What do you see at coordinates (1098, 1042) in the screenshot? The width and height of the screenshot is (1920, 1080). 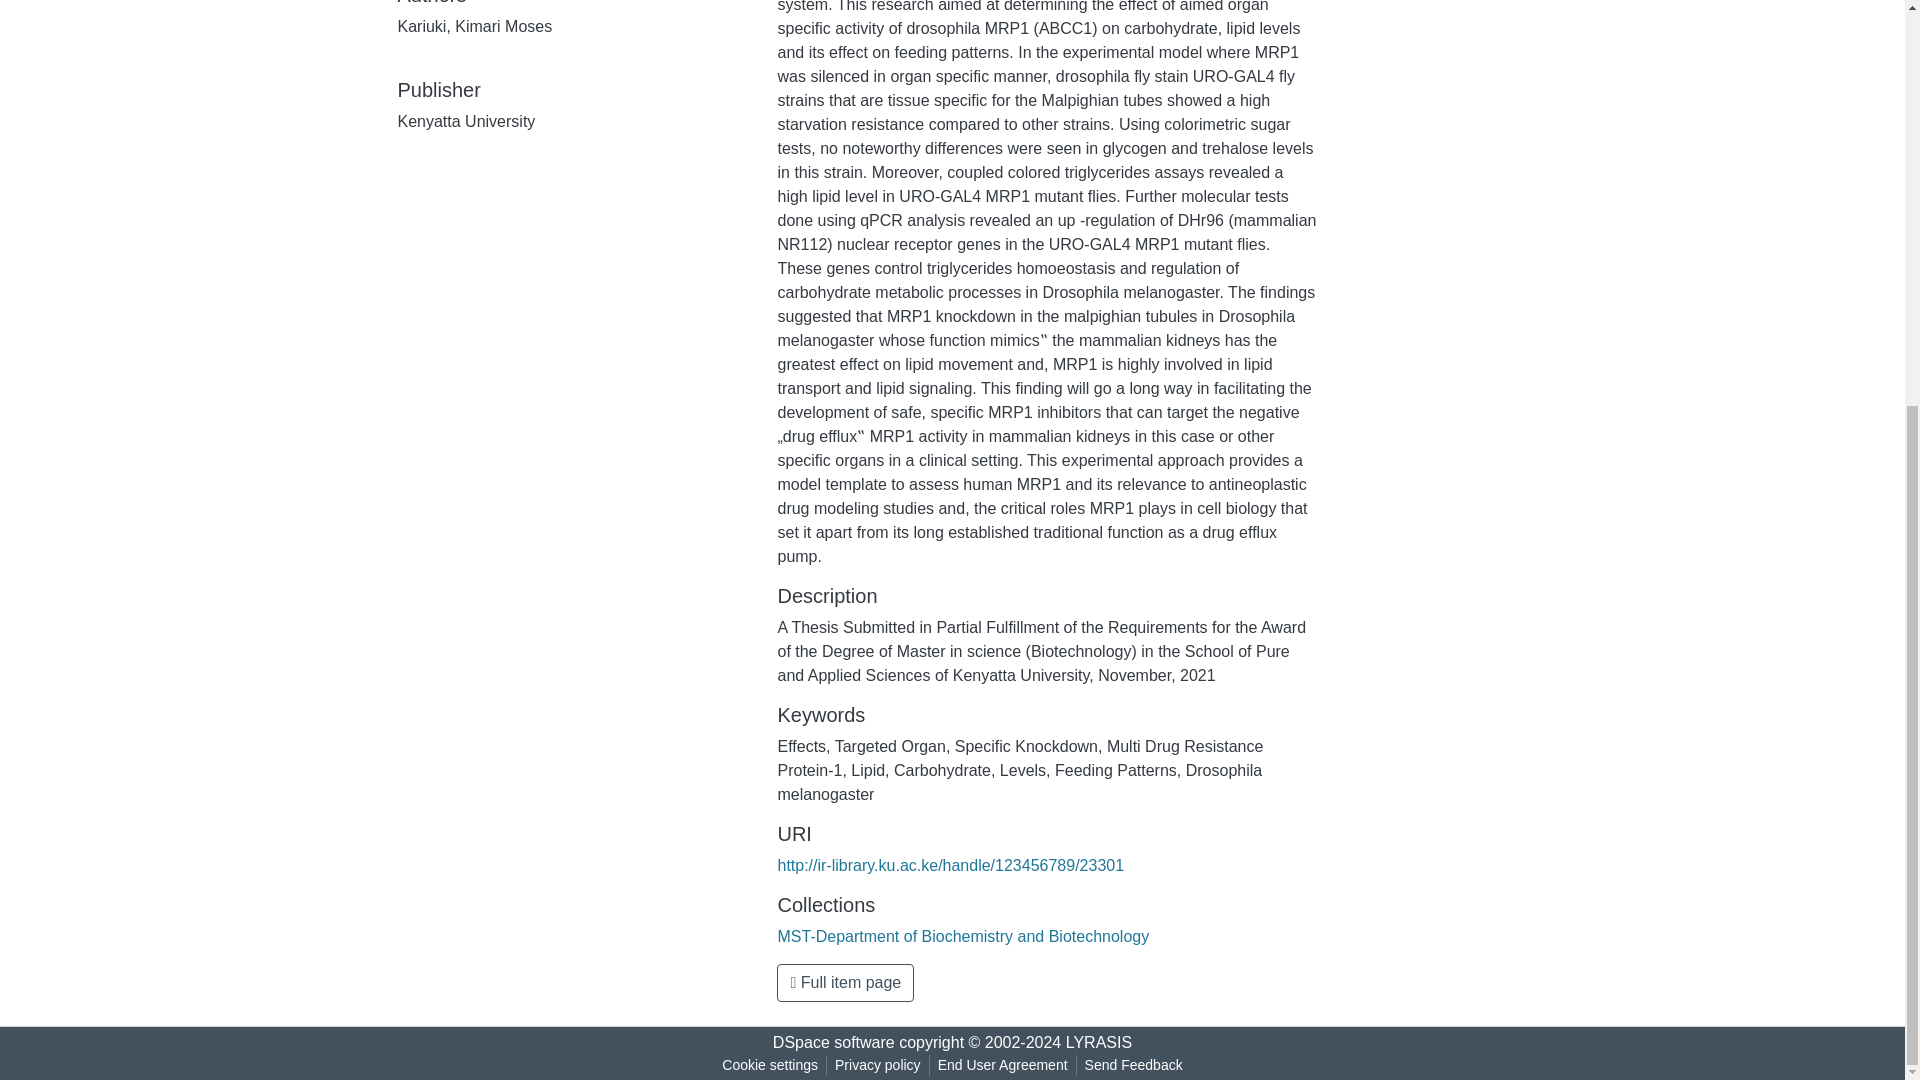 I see `LYRASIS` at bounding box center [1098, 1042].